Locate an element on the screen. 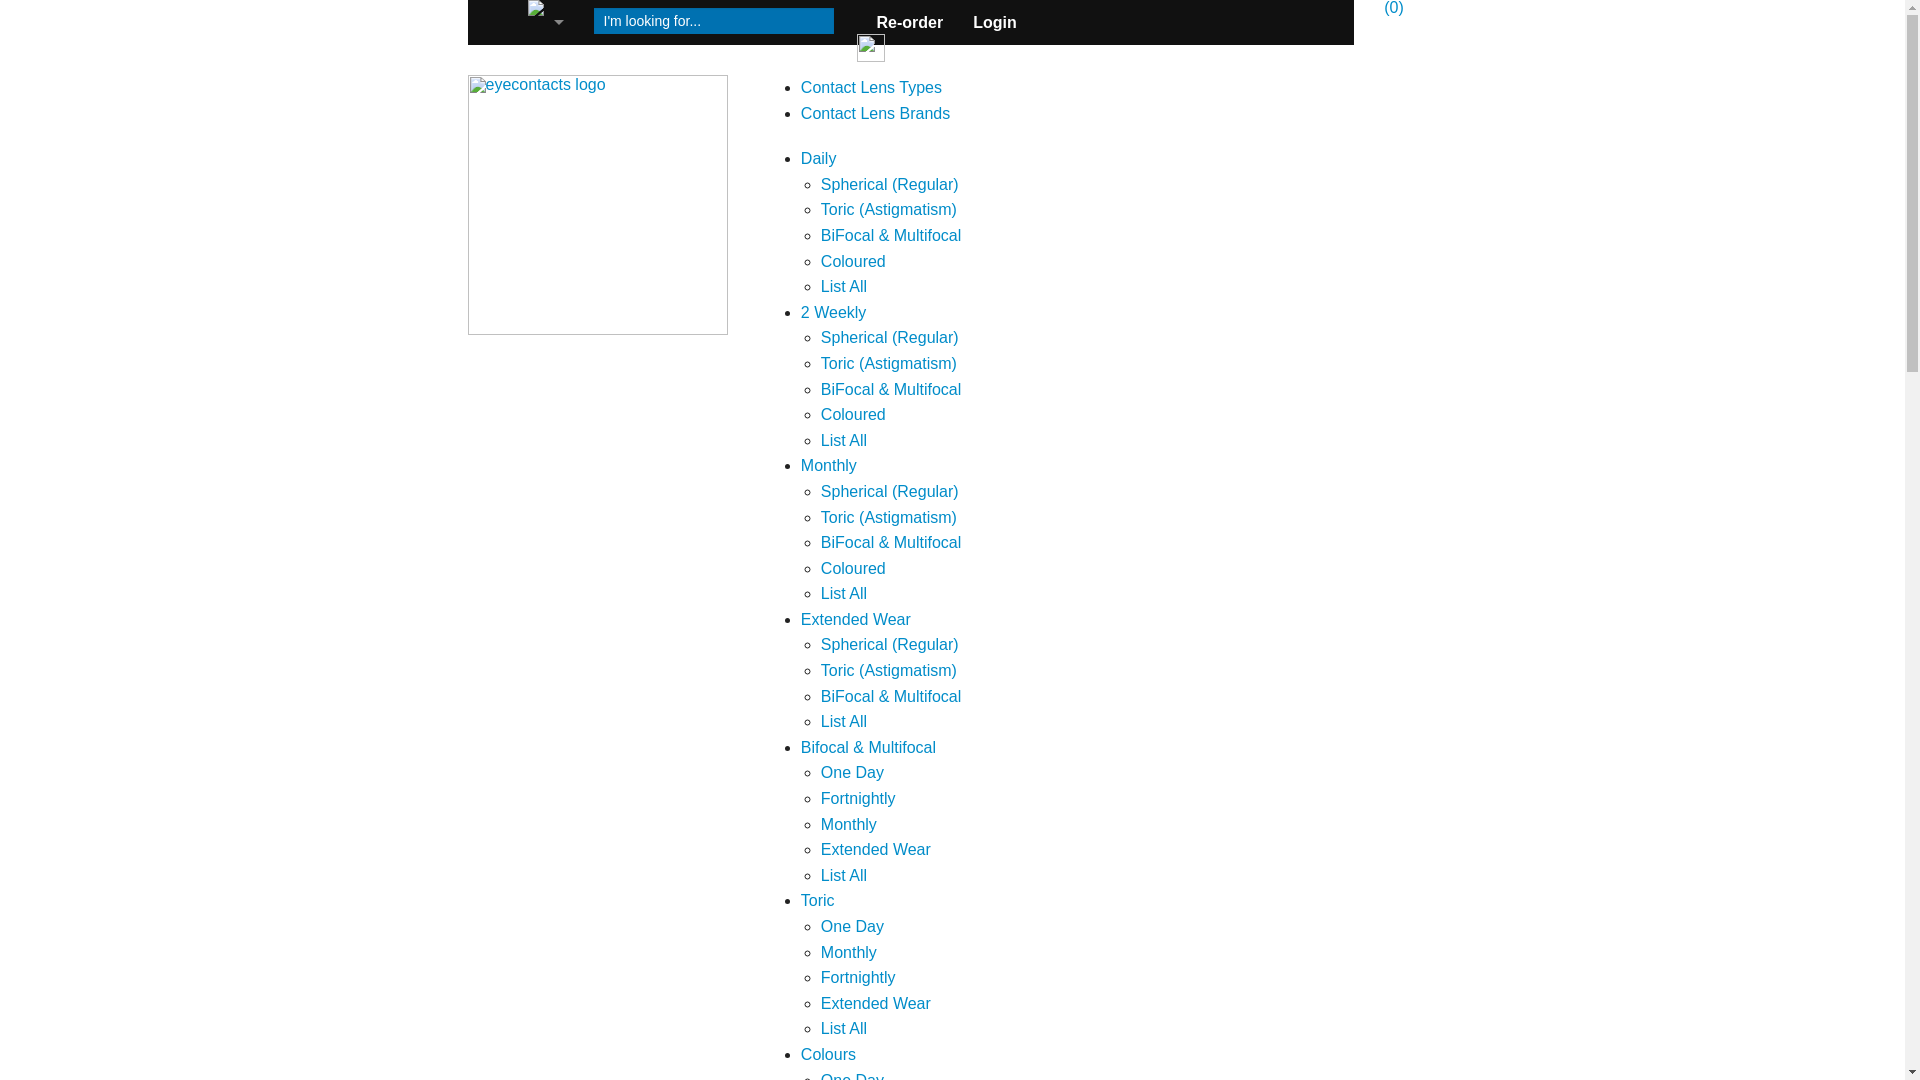 The image size is (1920, 1080). Spherical (Regular) is located at coordinates (890, 338).